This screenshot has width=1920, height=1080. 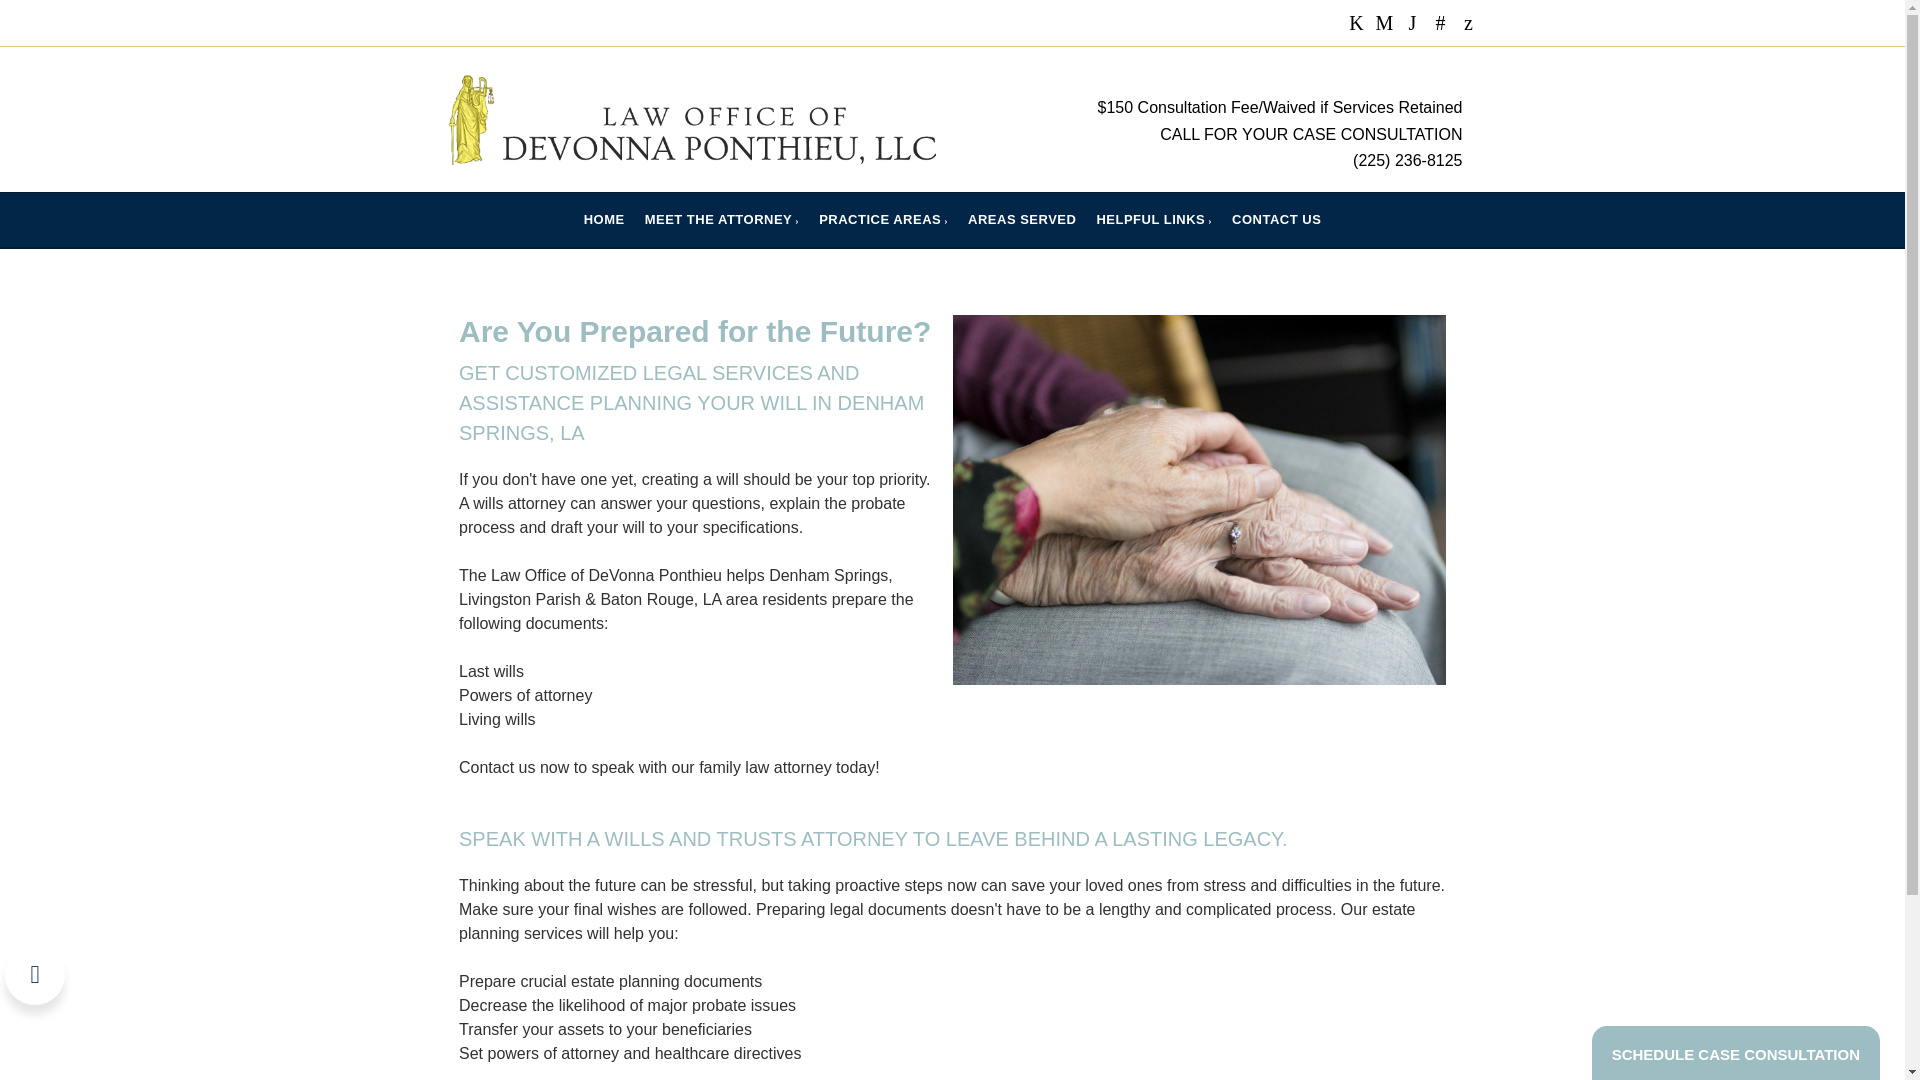 I want to click on Avvo, so click(x=1468, y=22).